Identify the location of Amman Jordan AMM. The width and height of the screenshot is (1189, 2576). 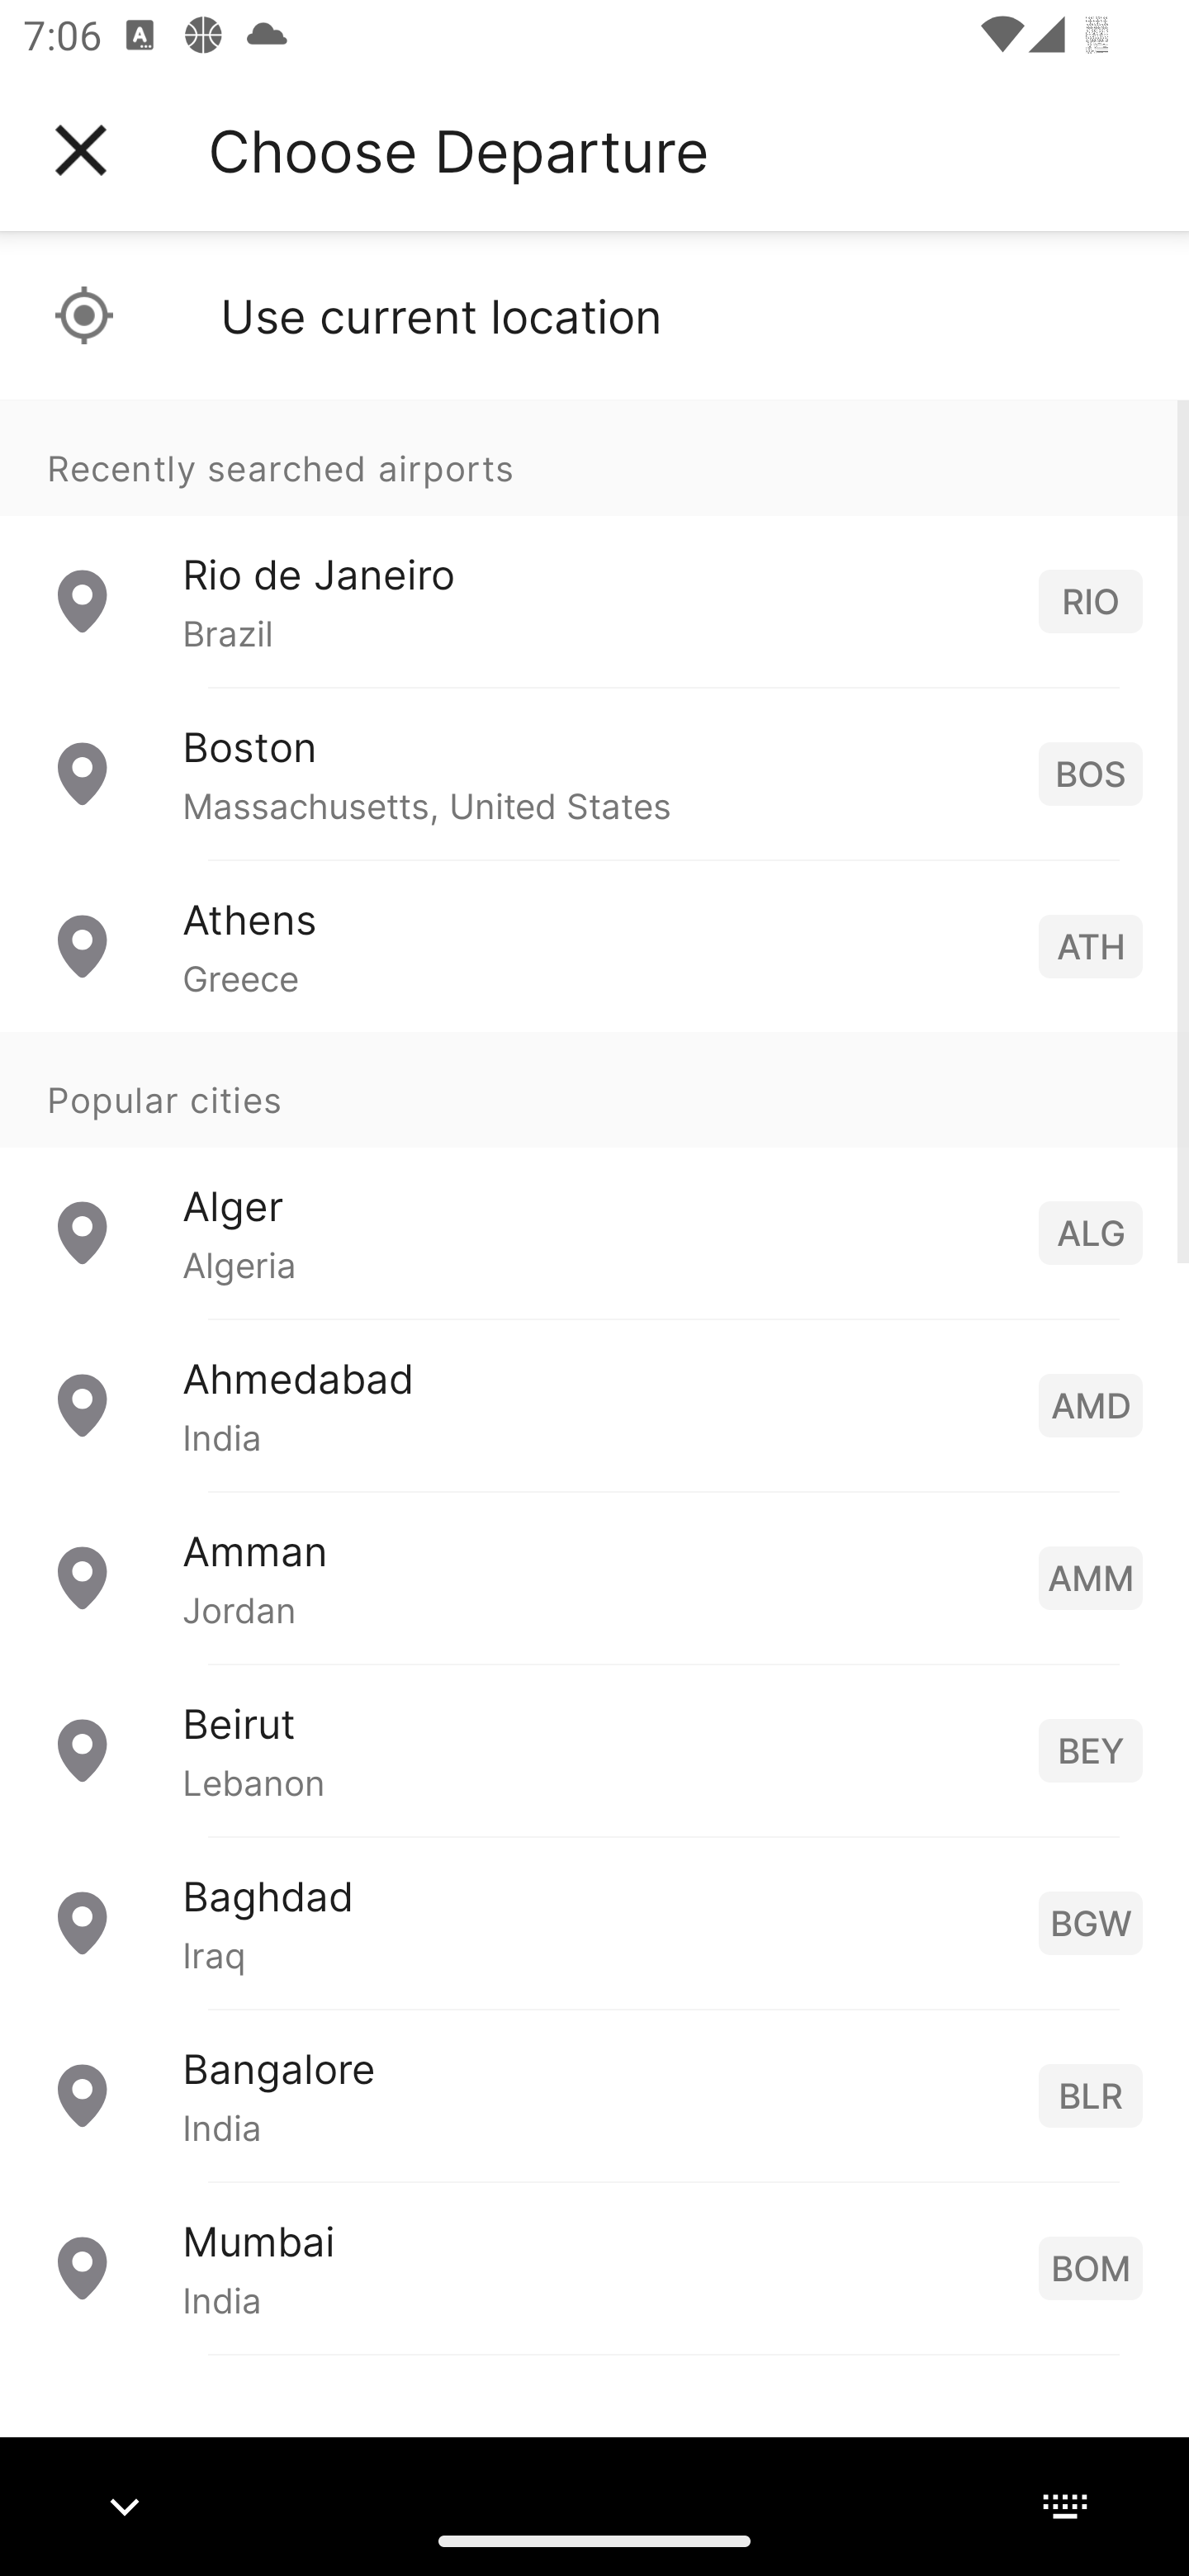
(594, 1577).